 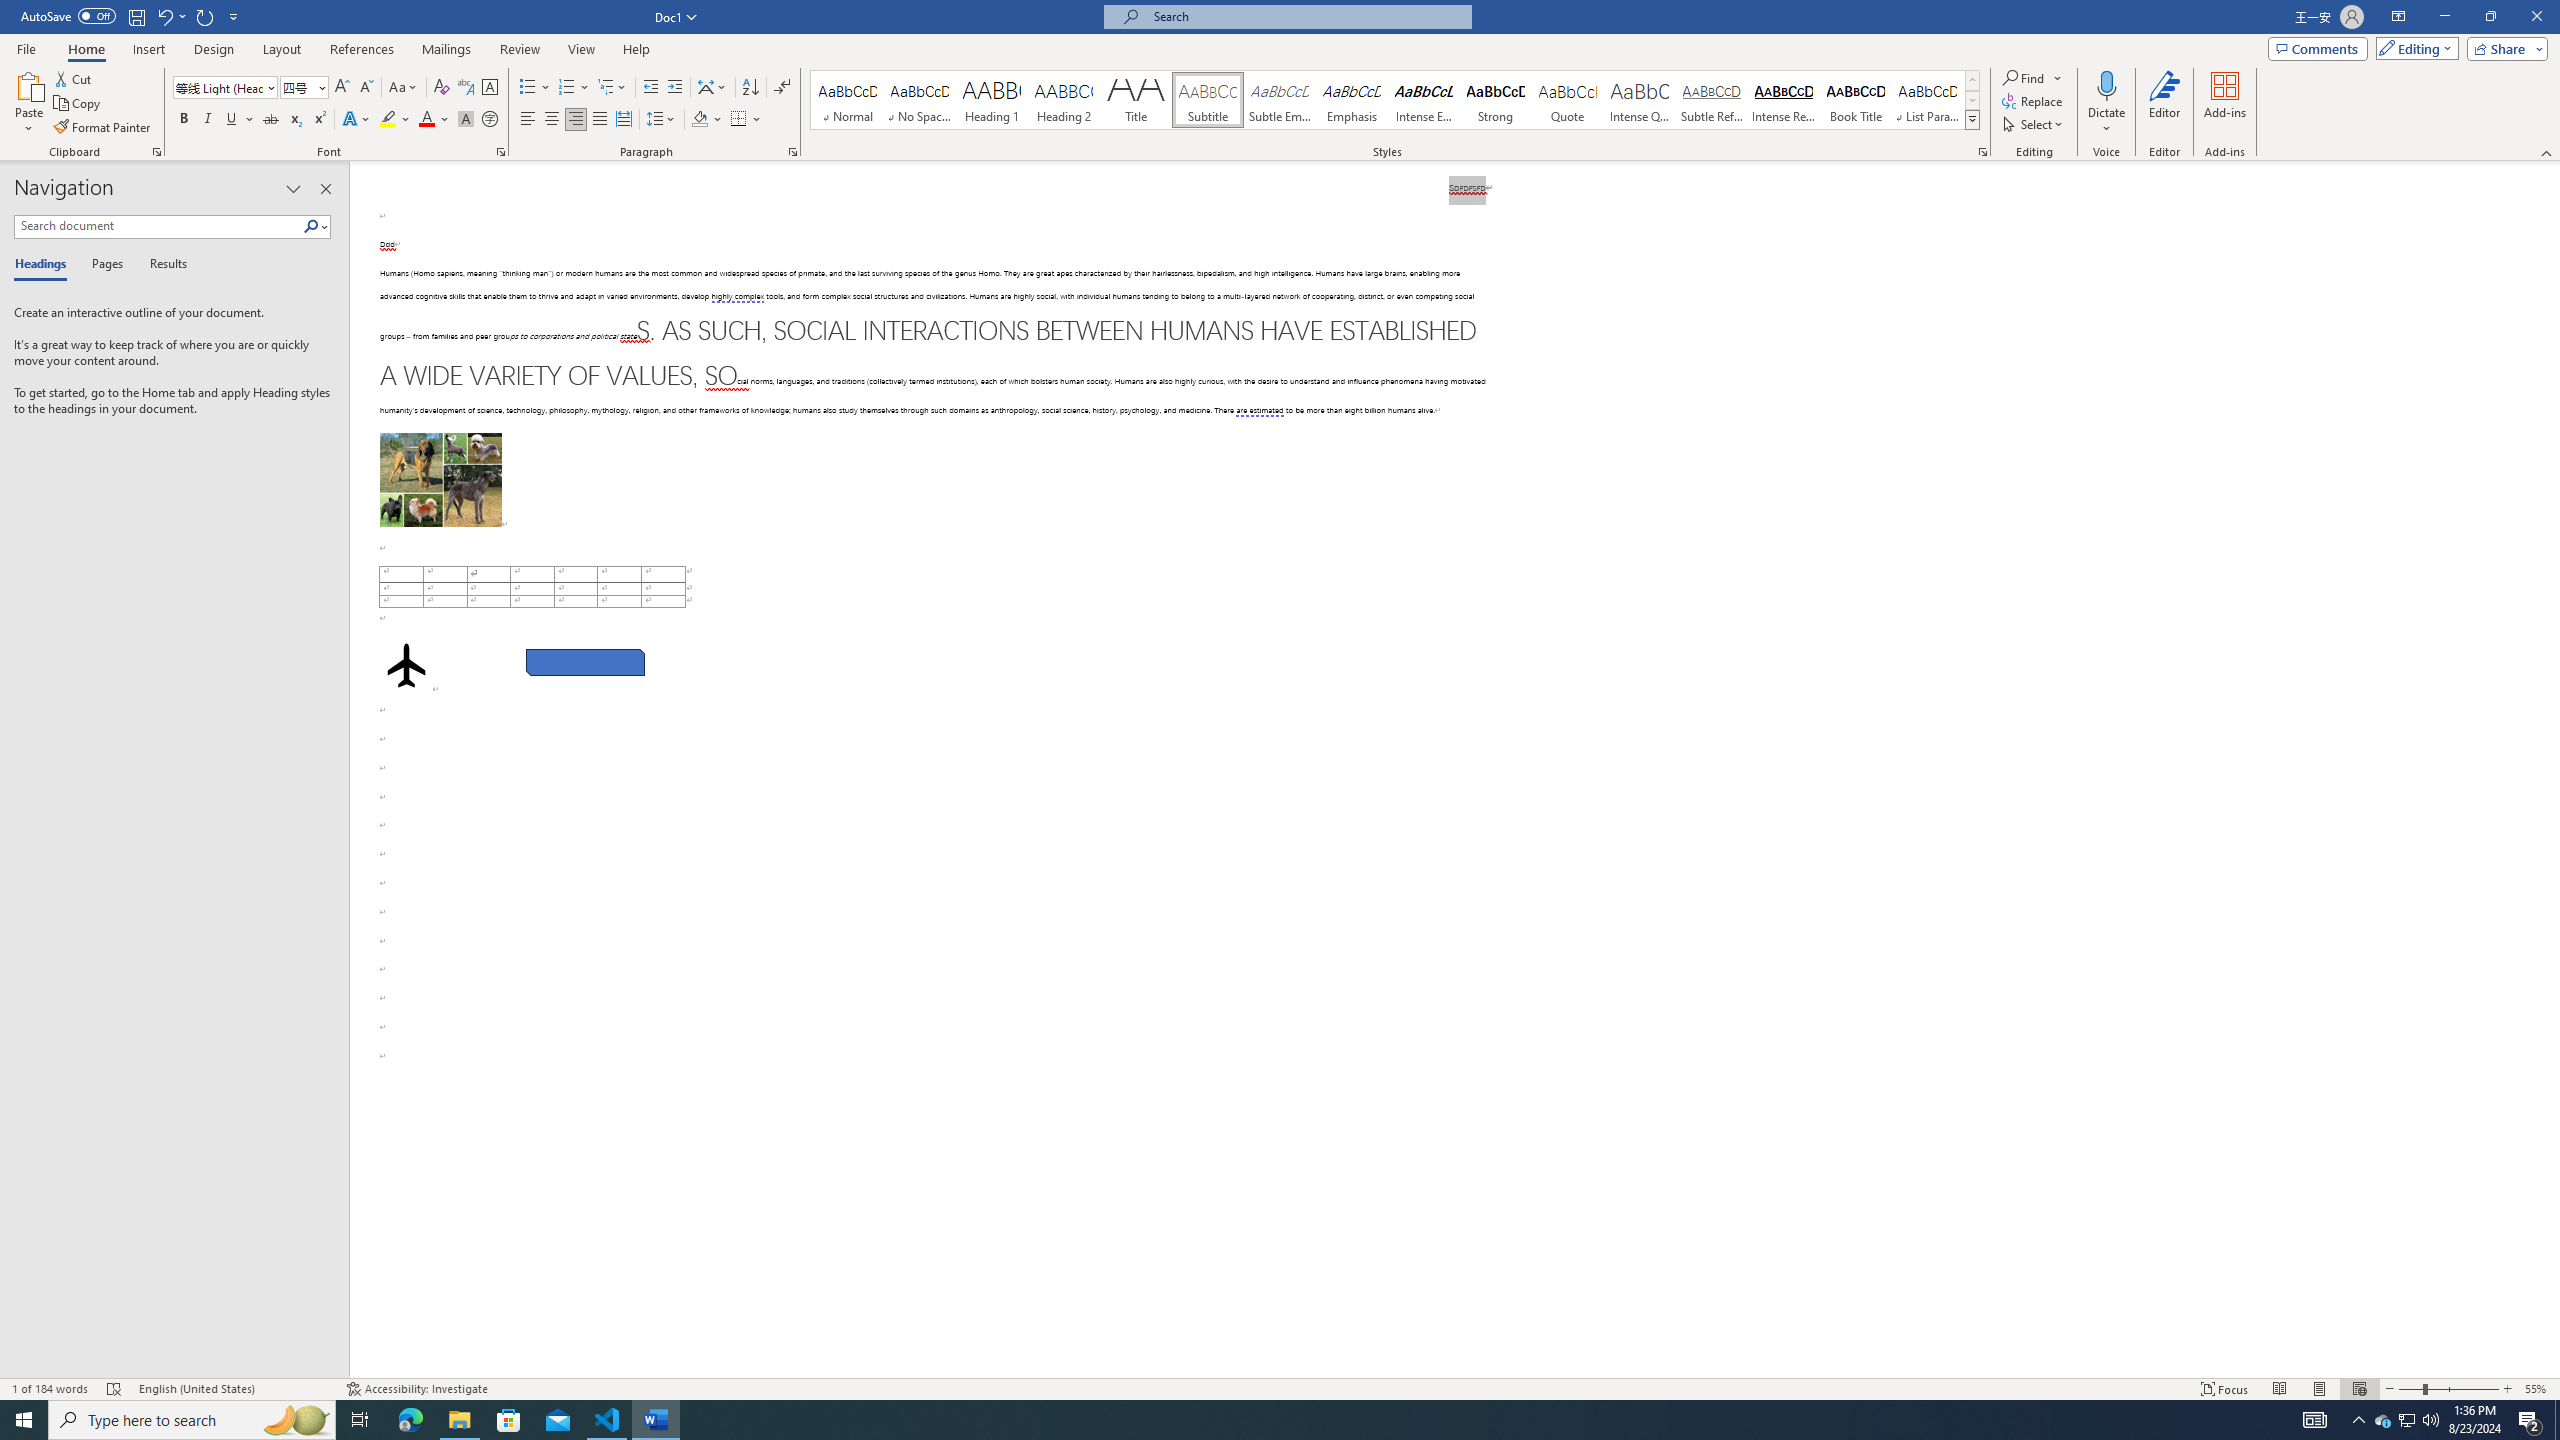 I want to click on Search, so click(x=316, y=226).